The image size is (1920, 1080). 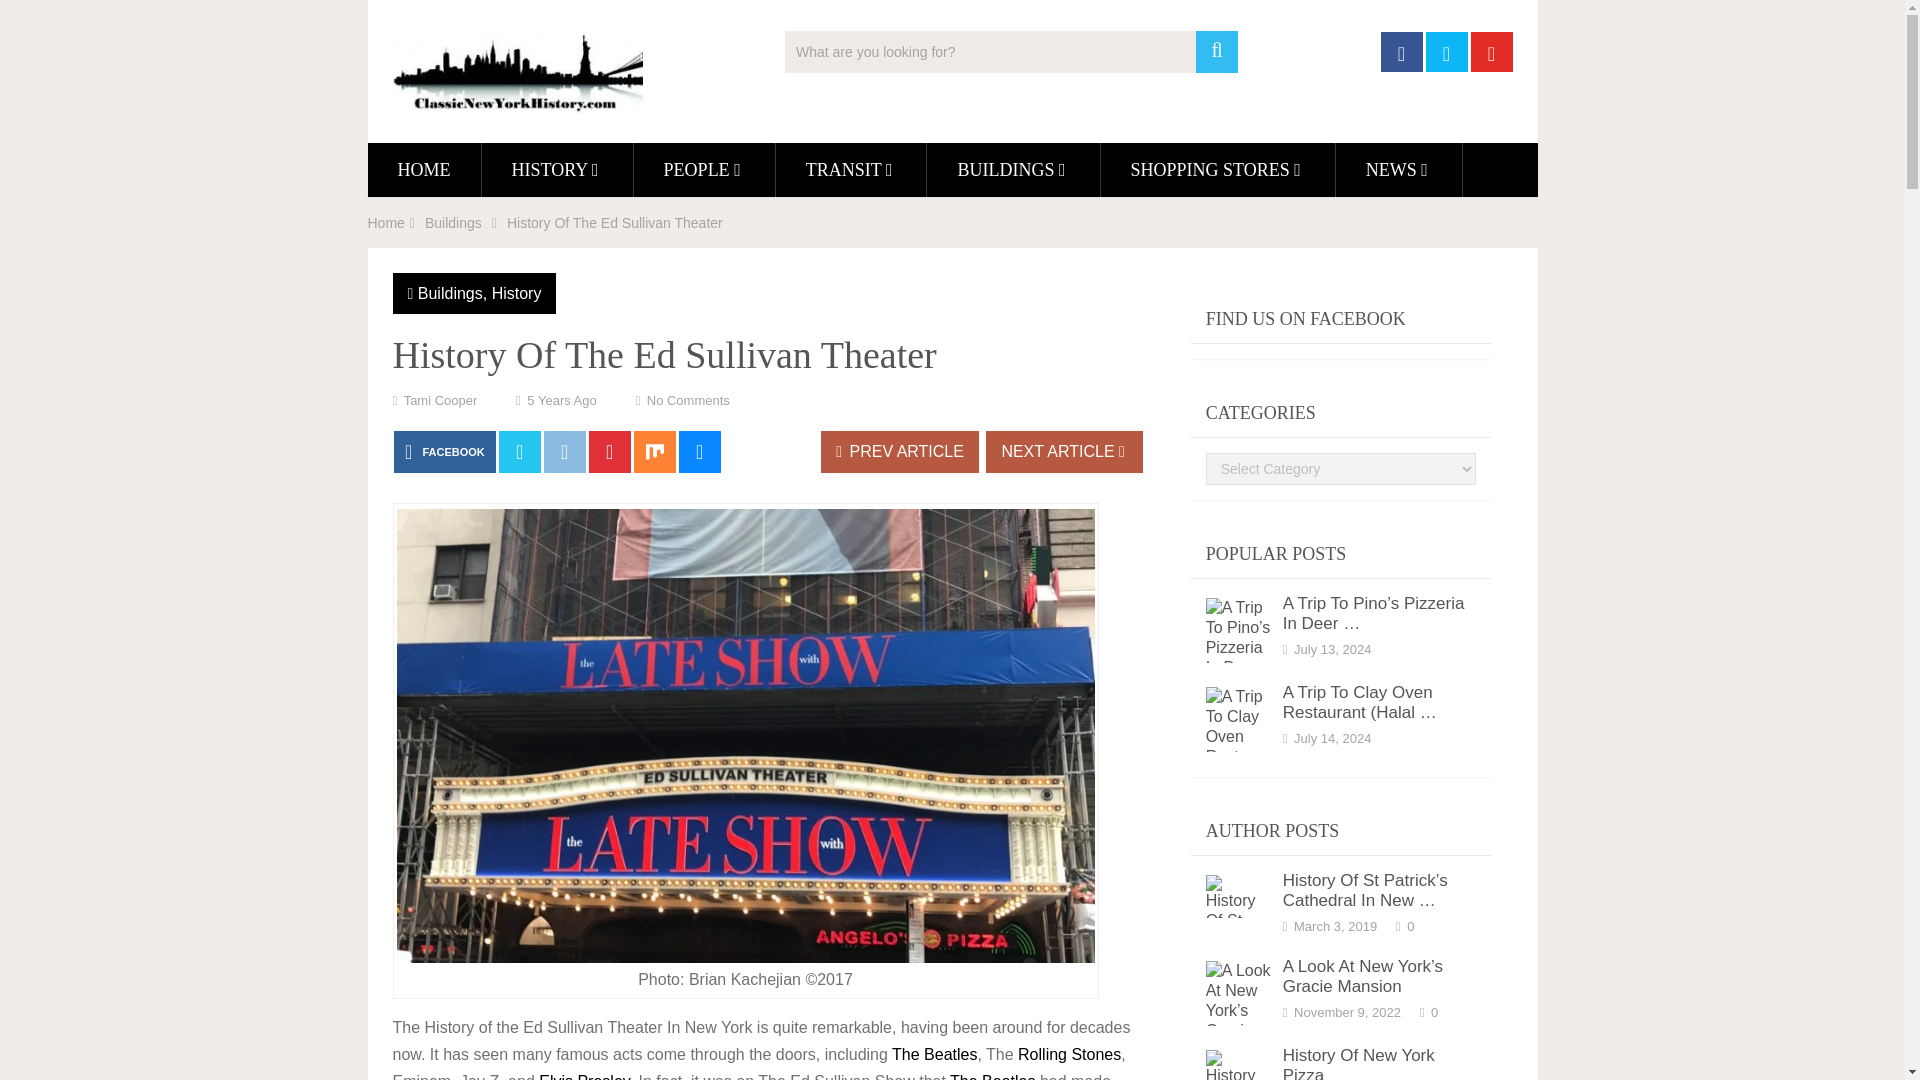 What do you see at coordinates (851, 169) in the screenshot?
I see `TRANSIT` at bounding box center [851, 169].